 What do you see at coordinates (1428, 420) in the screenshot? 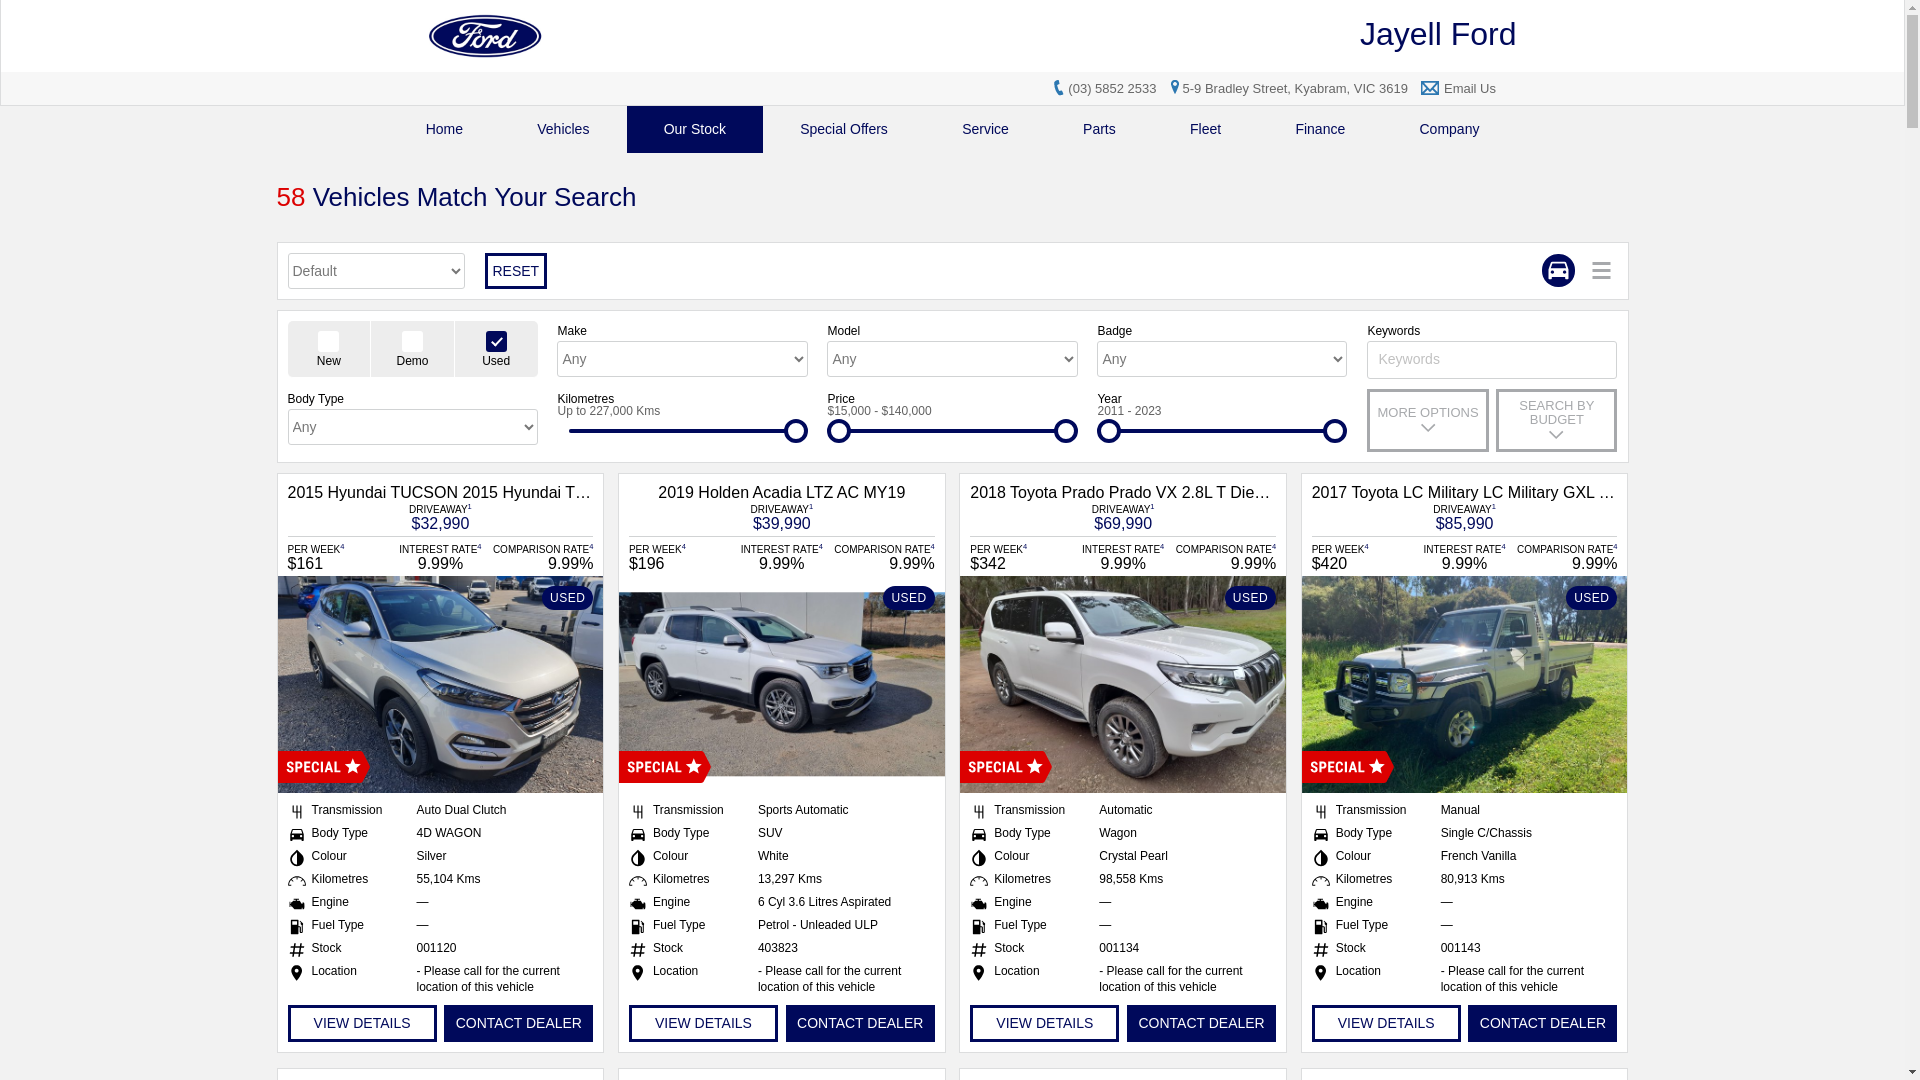
I see `MORE OPTIONS` at bounding box center [1428, 420].